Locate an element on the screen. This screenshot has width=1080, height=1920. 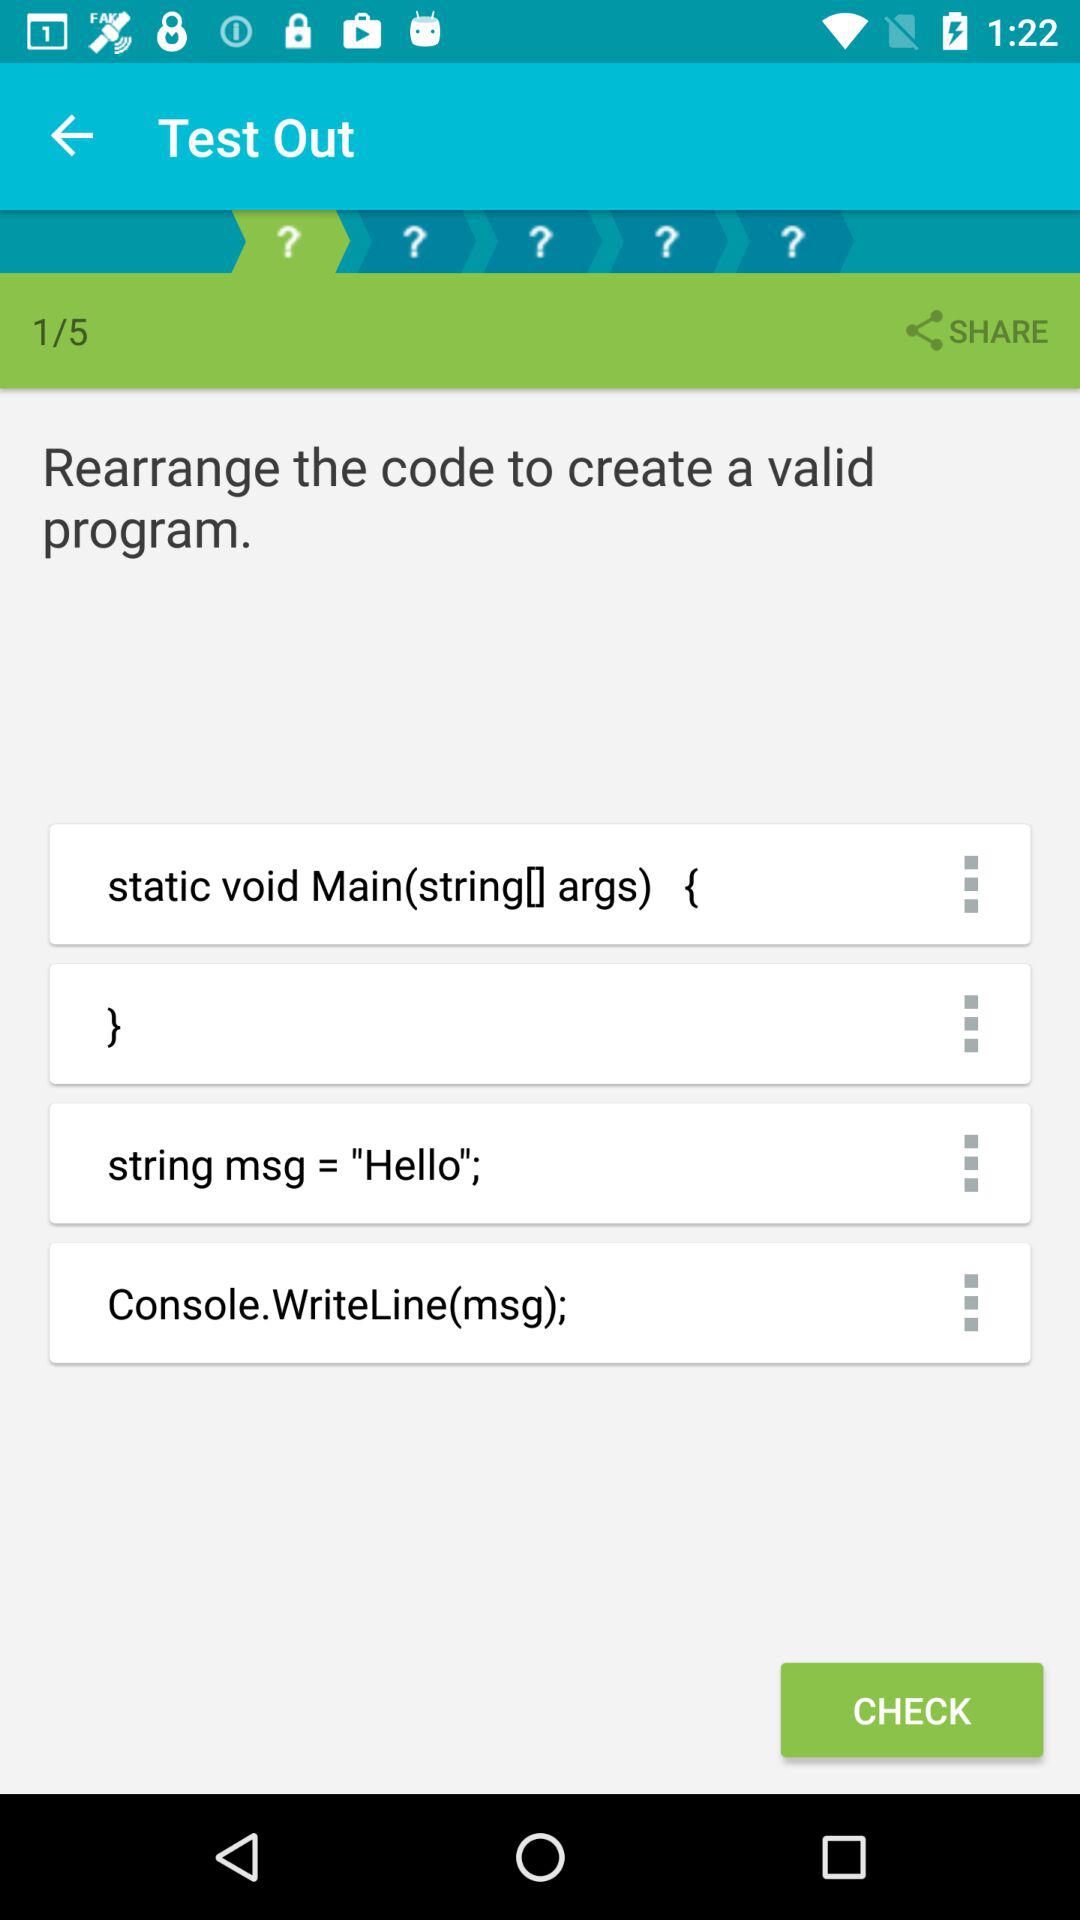
select the tab is located at coordinates (792, 242).